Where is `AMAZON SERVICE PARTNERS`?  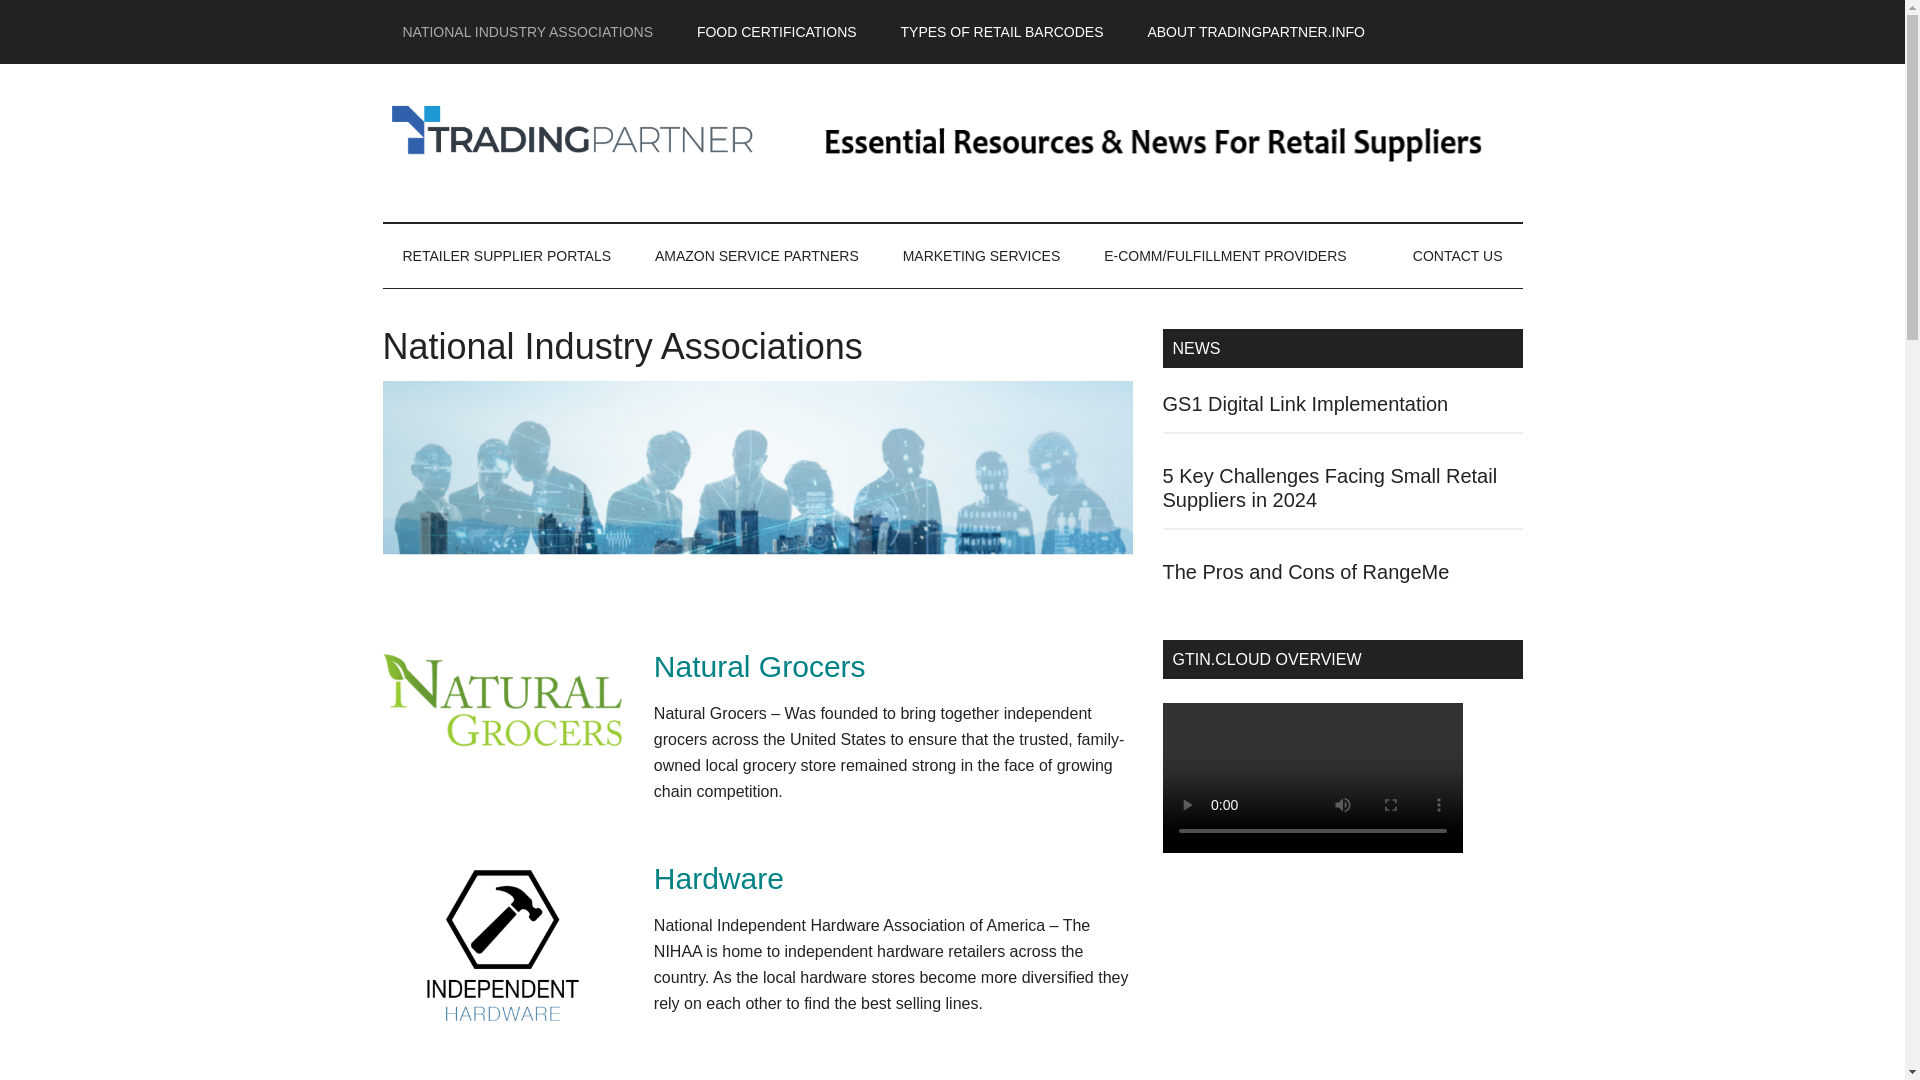 AMAZON SERVICE PARTNERS is located at coordinates (757, 256).